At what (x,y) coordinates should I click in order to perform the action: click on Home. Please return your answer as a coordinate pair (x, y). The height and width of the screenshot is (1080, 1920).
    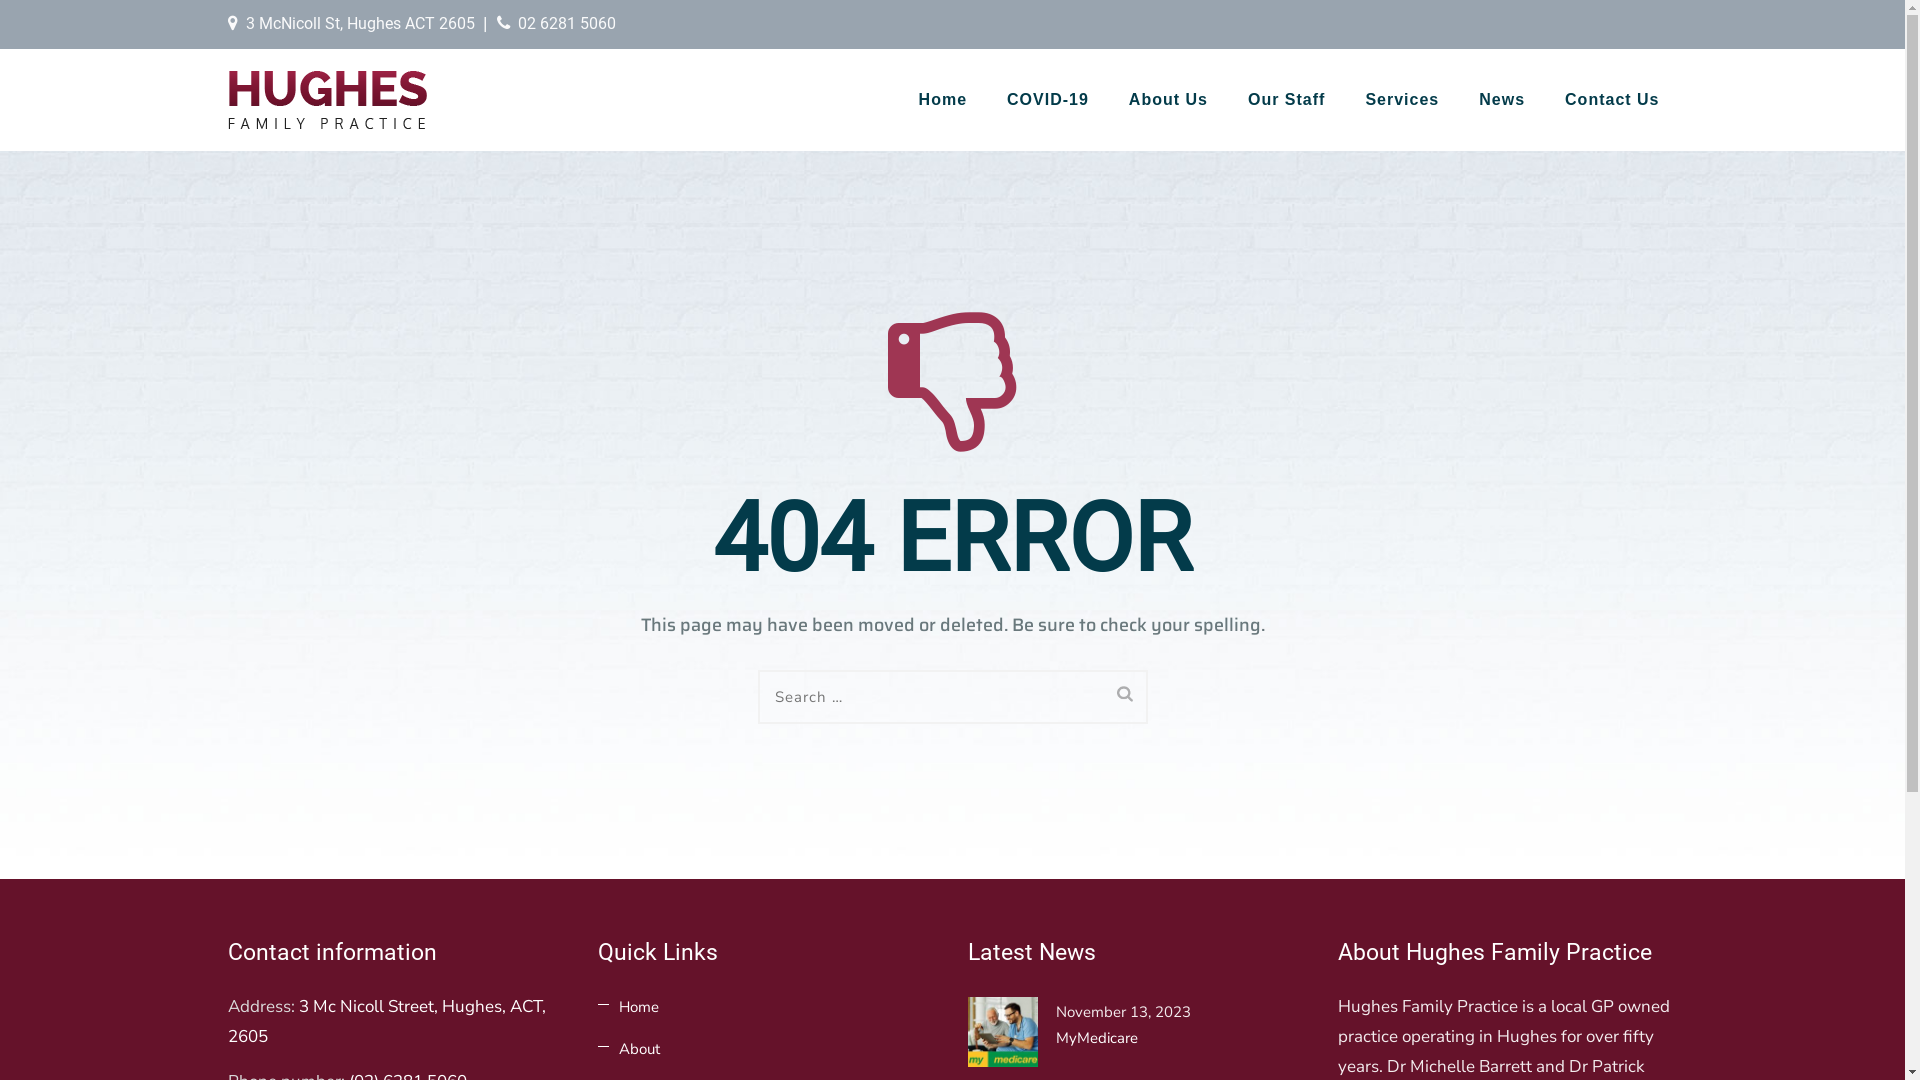
    Looking at the image, I should click on (943, 100).